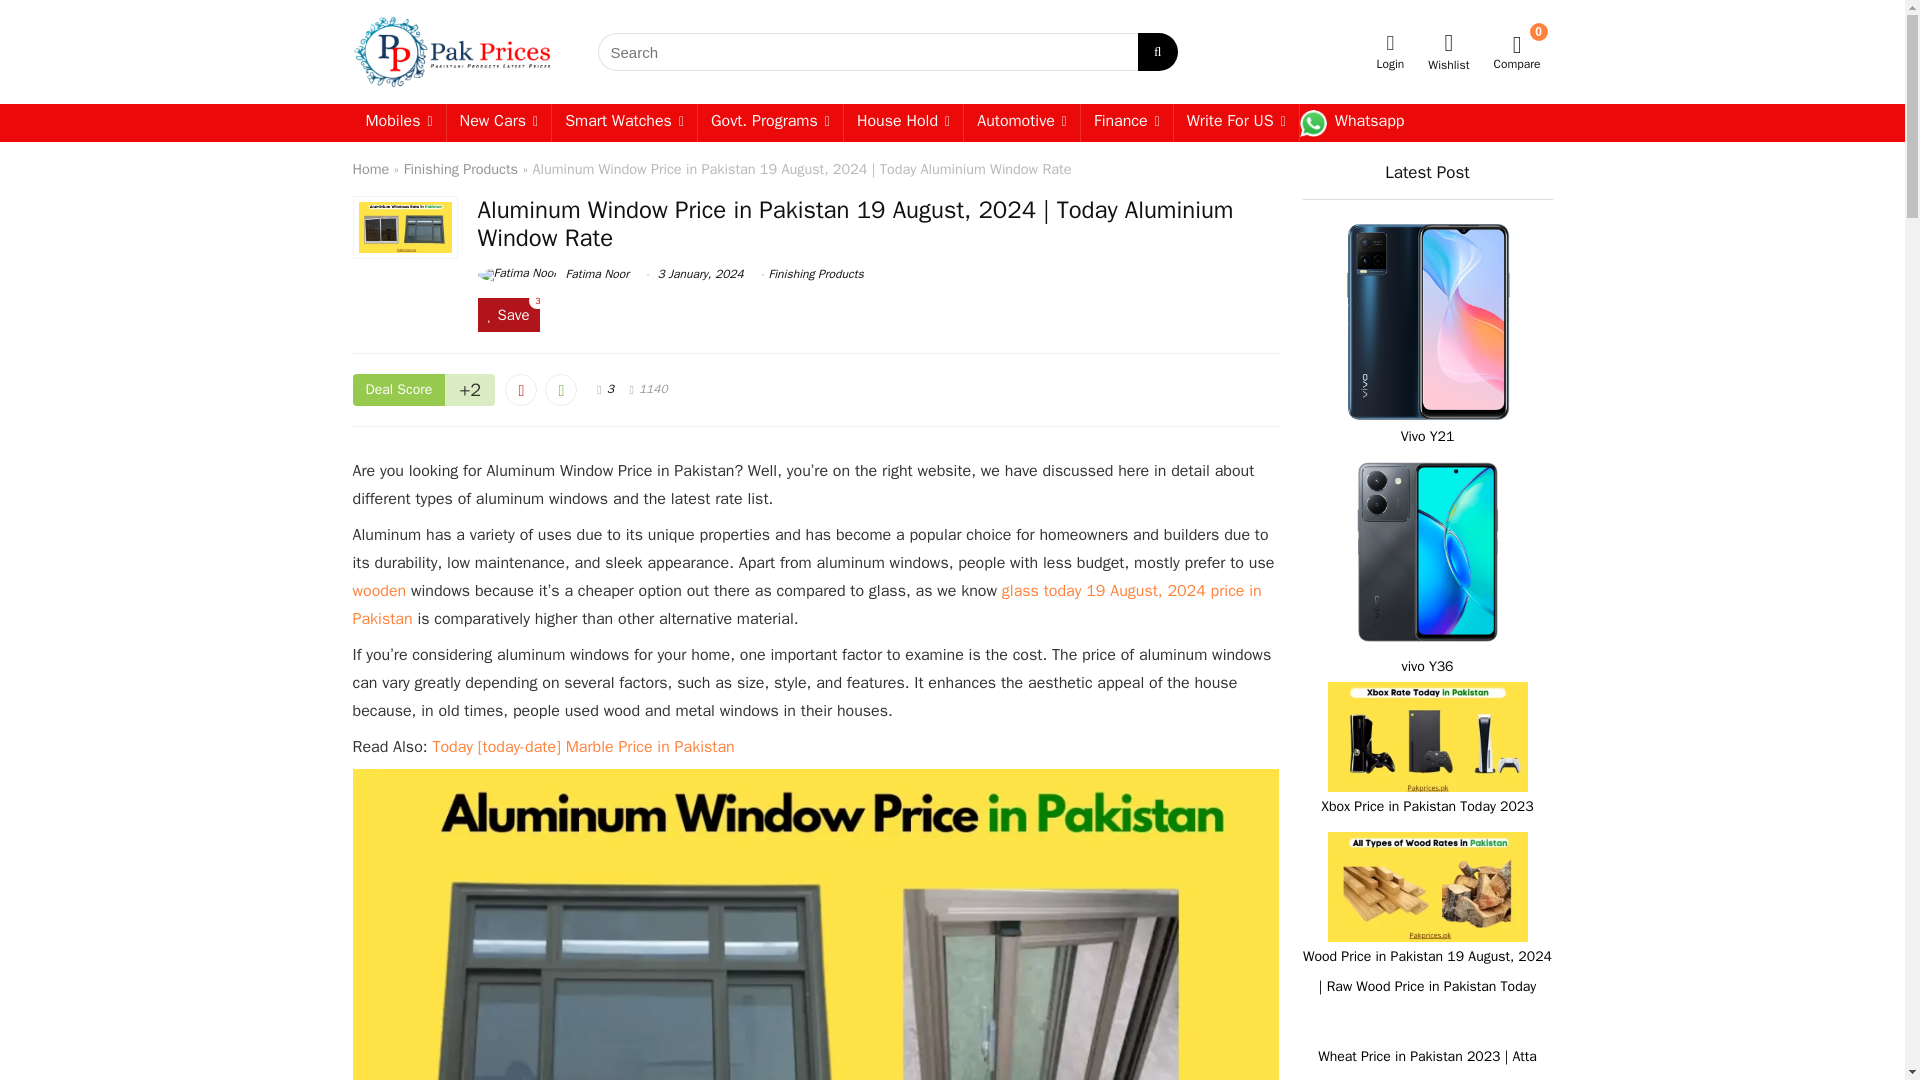 This screenshot has width=1920, height=1080. Describe the element at coordinates (561, 390) in the screenshot. I see `Vote up` at that location.